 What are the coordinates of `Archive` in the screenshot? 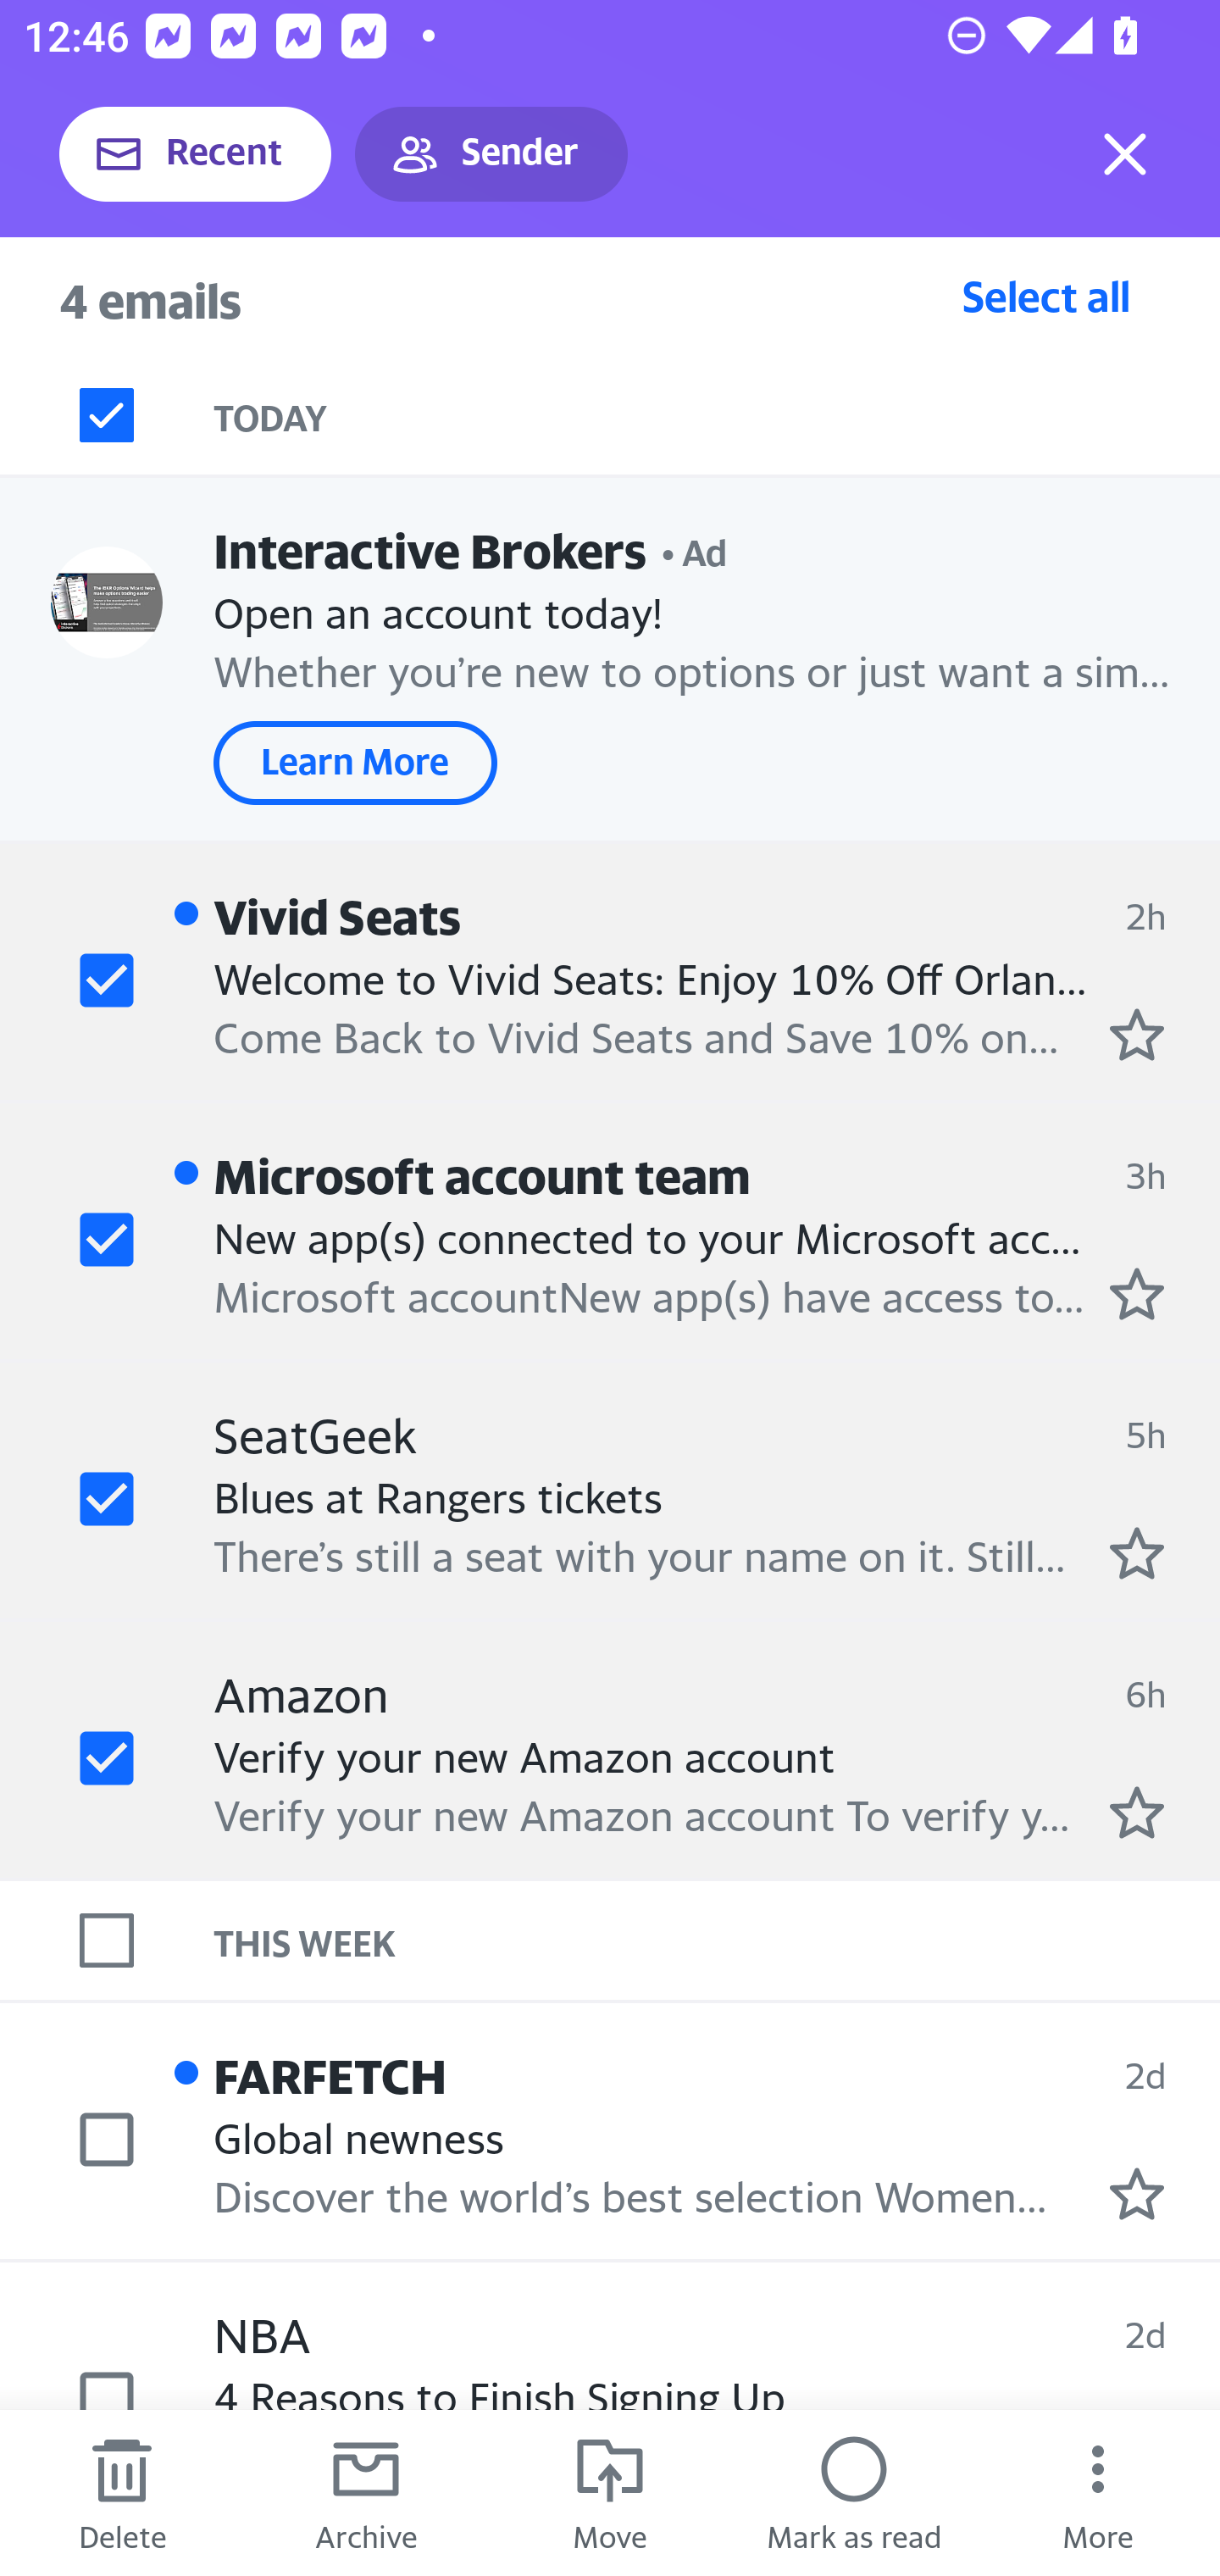 It's located at (366, 2493).